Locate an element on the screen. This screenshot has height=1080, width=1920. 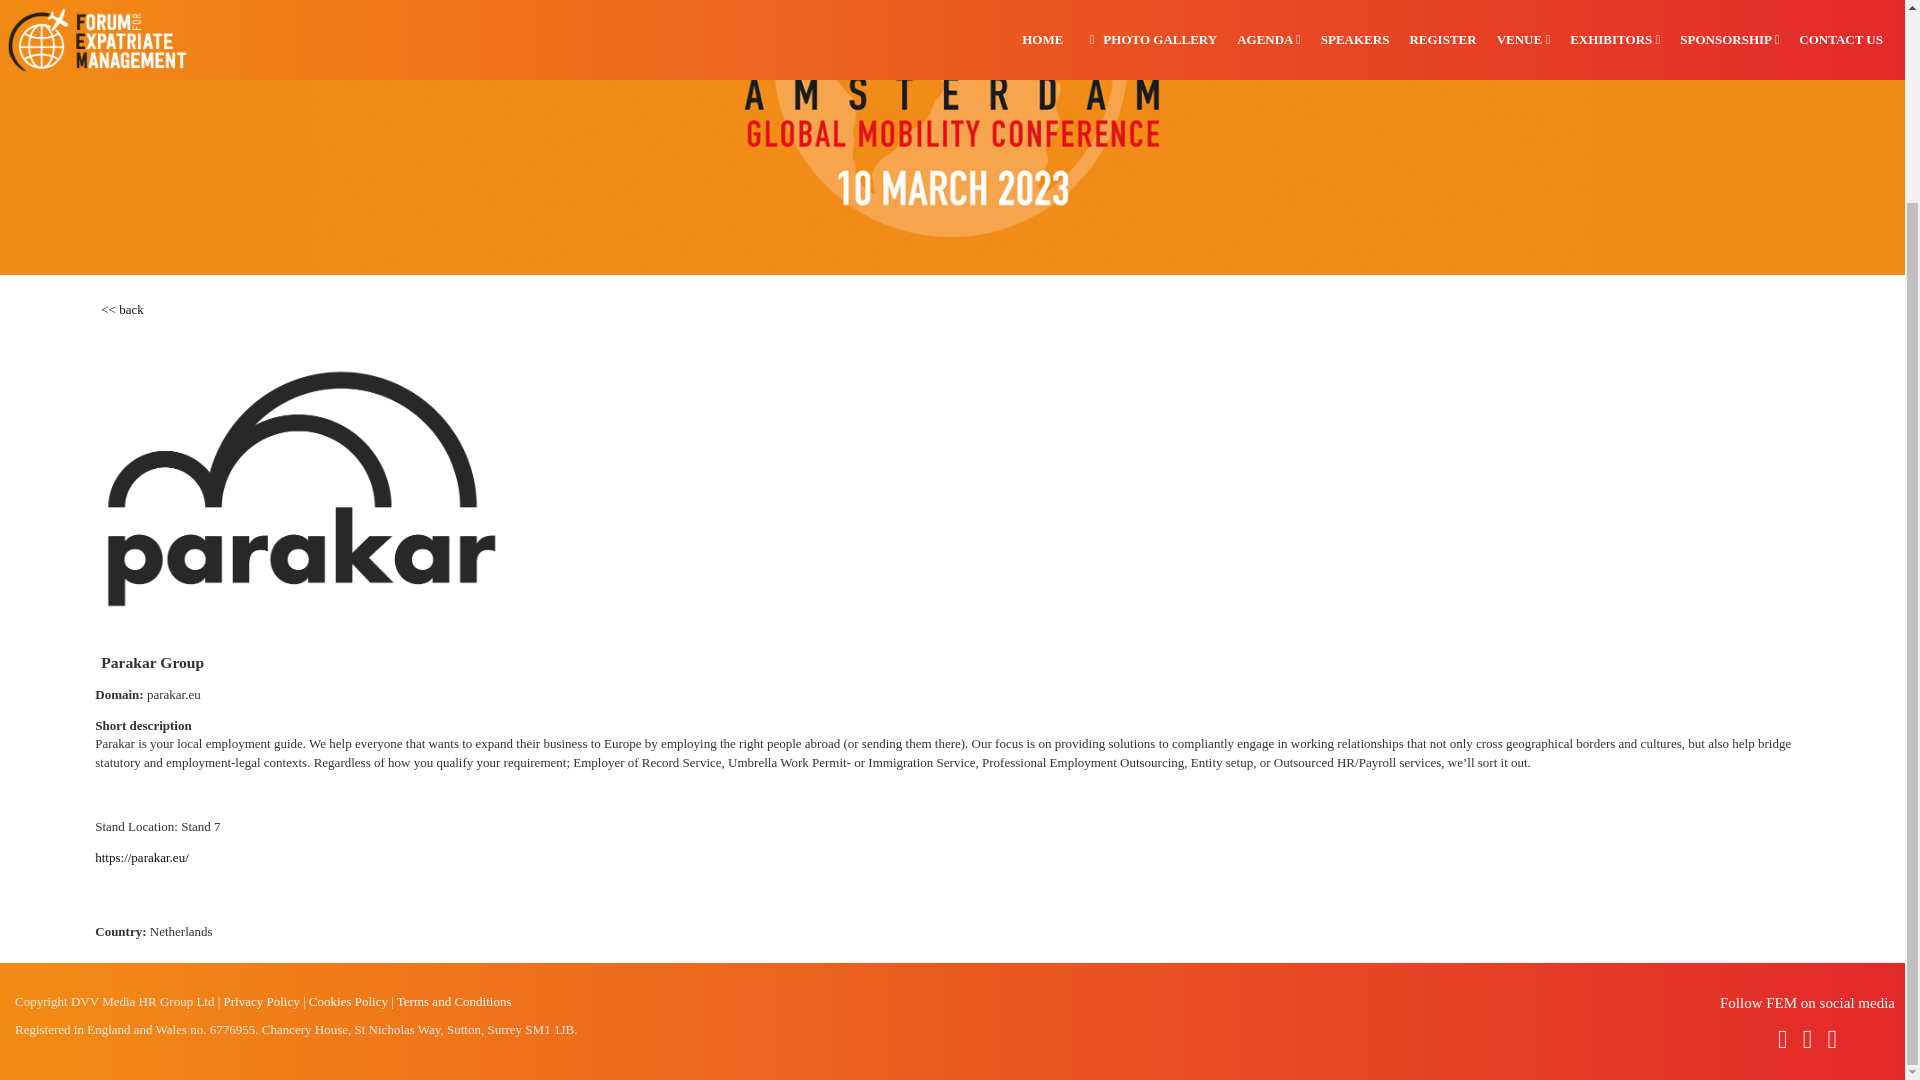
Cookies Policy is located at coordinates (348, 1000).